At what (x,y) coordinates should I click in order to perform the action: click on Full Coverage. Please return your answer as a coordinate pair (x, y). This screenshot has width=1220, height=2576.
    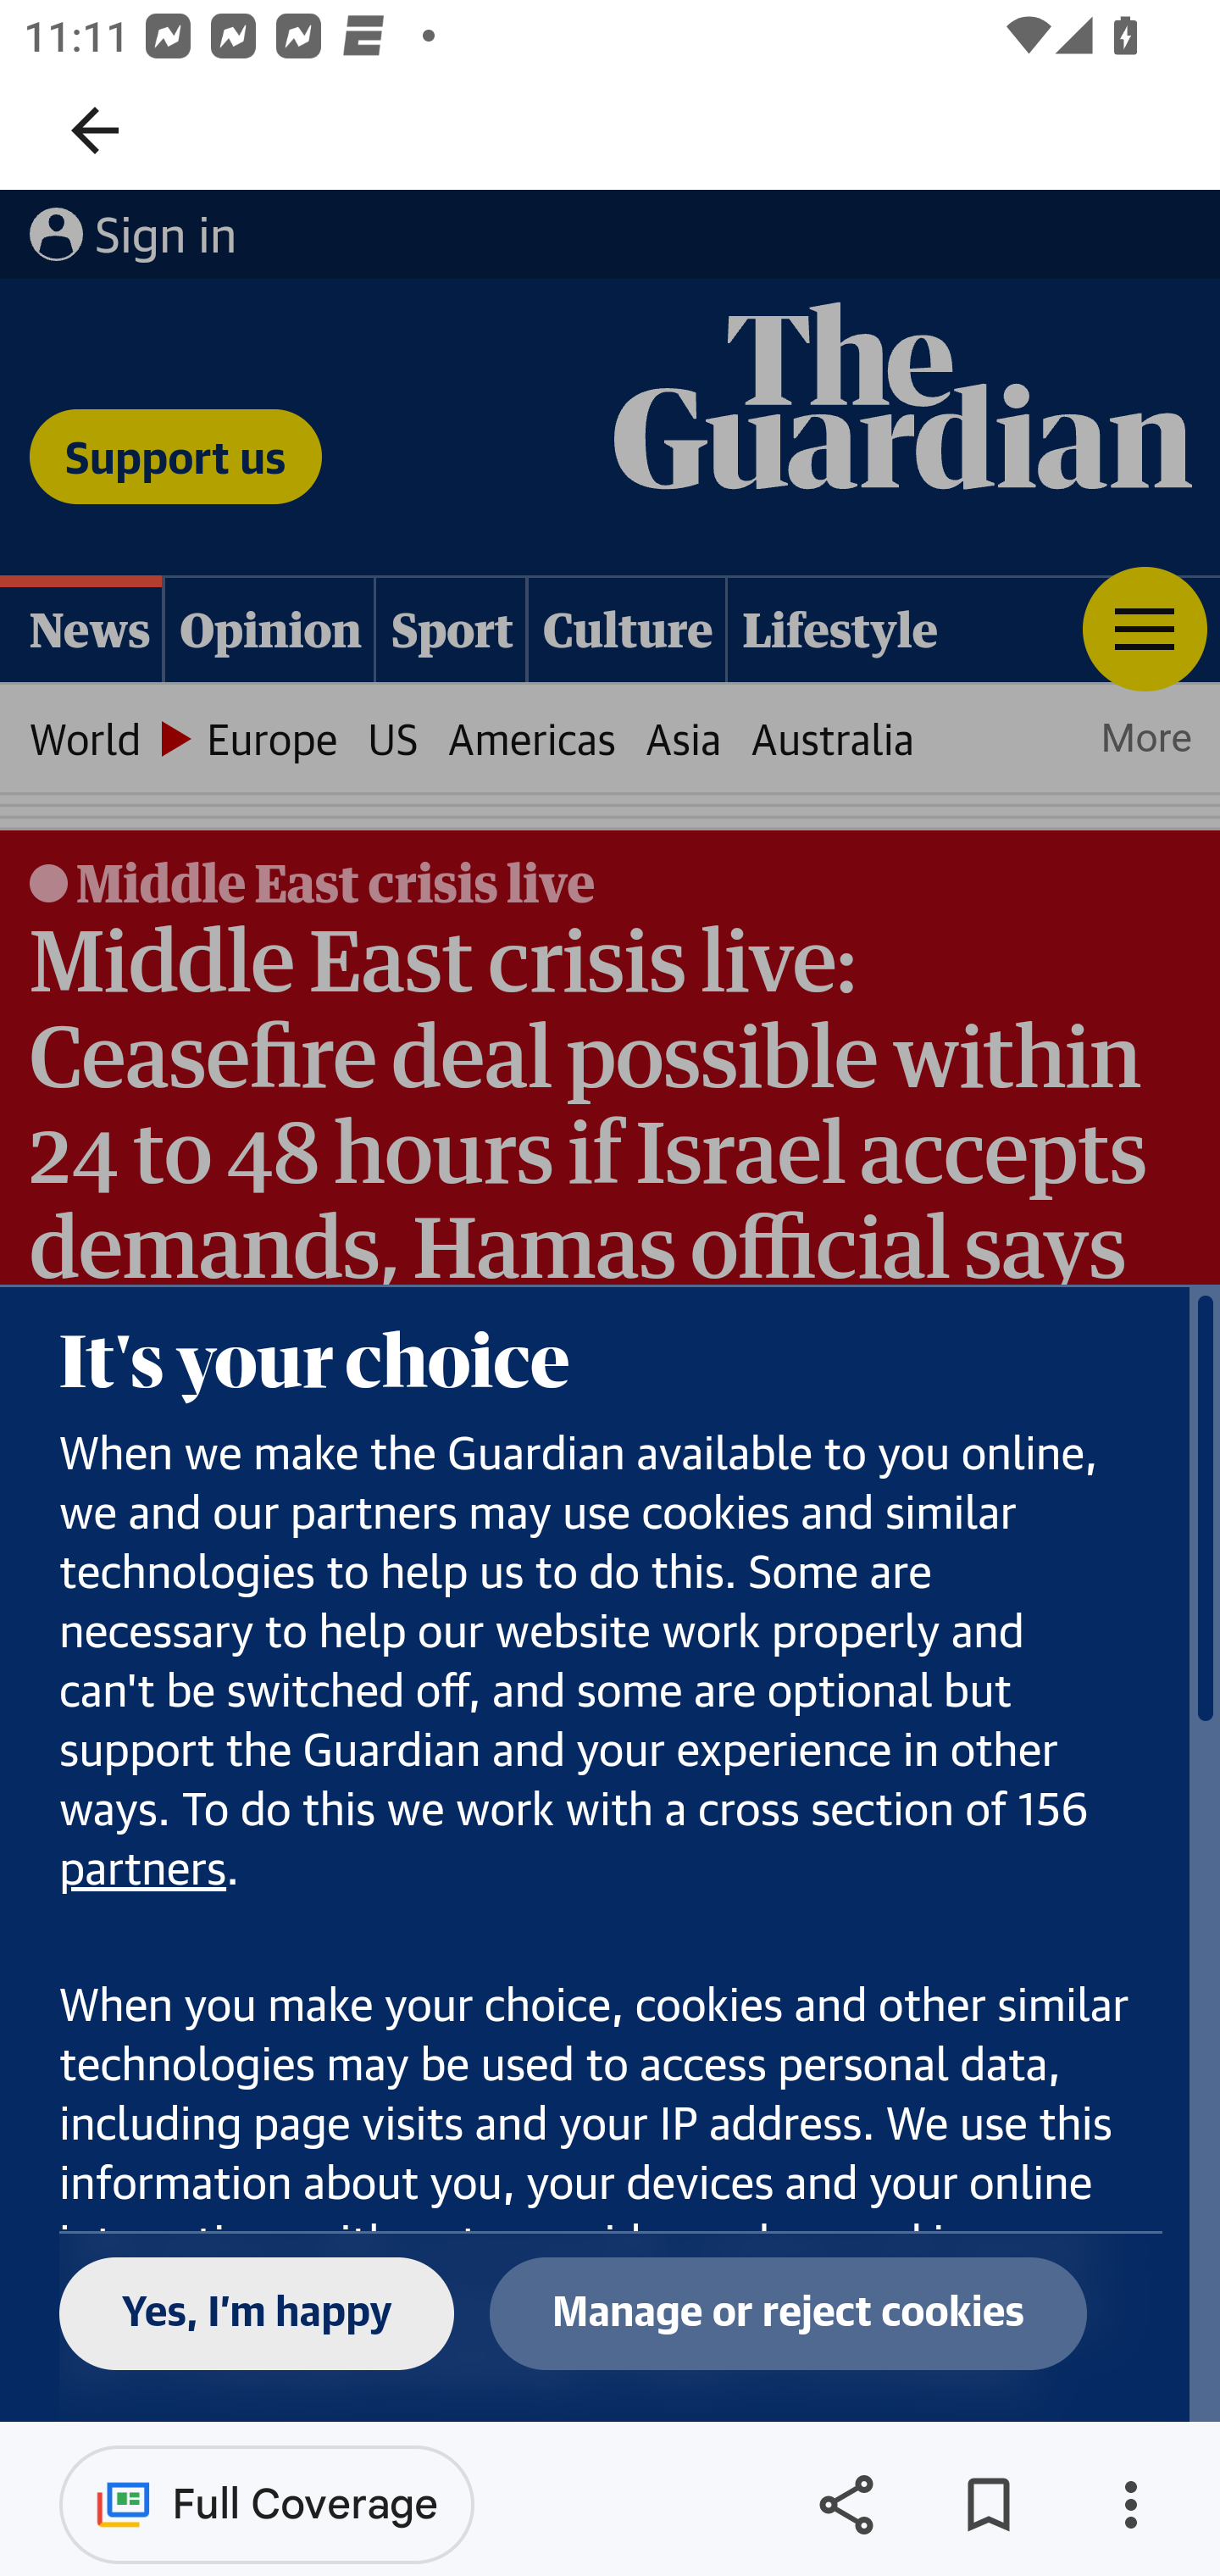
    Looking at the image, I should click on (267, 2503).